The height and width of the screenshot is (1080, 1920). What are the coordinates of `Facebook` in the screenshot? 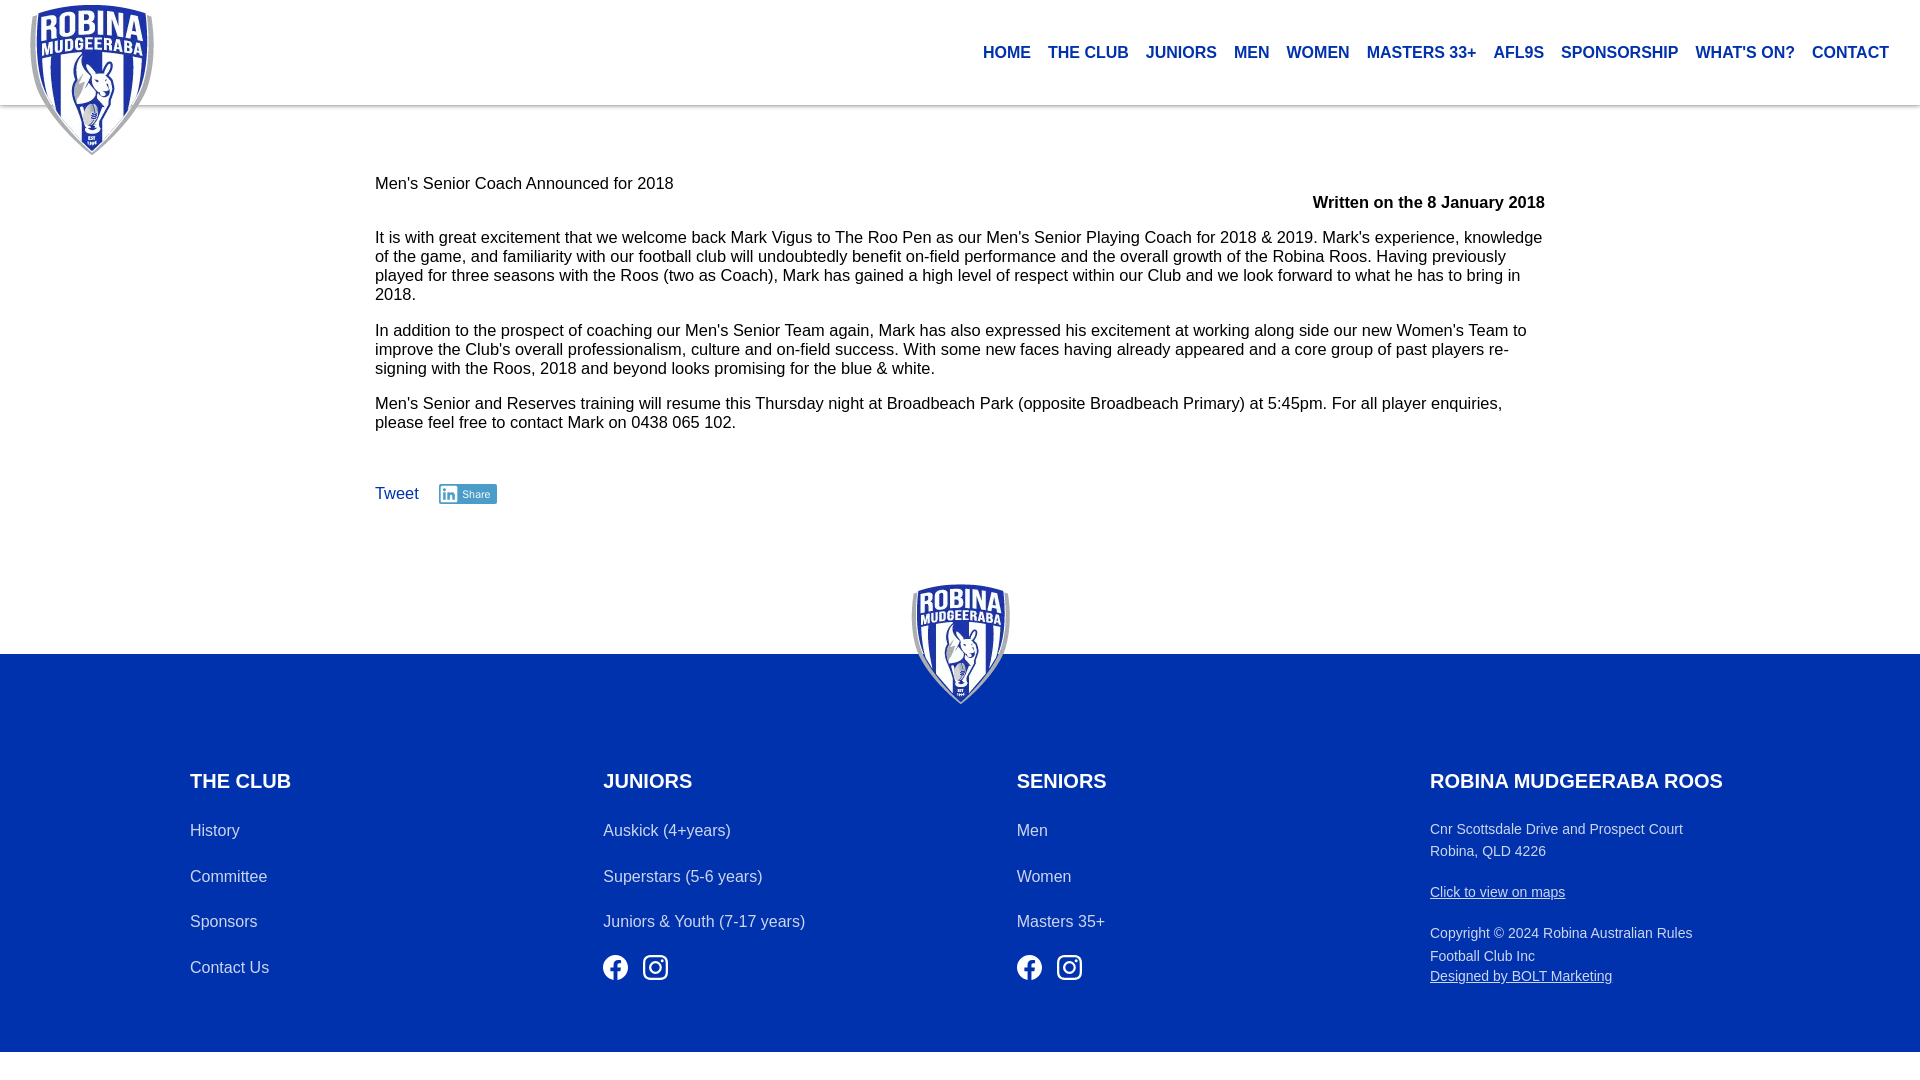 It's located at (1030, 966).